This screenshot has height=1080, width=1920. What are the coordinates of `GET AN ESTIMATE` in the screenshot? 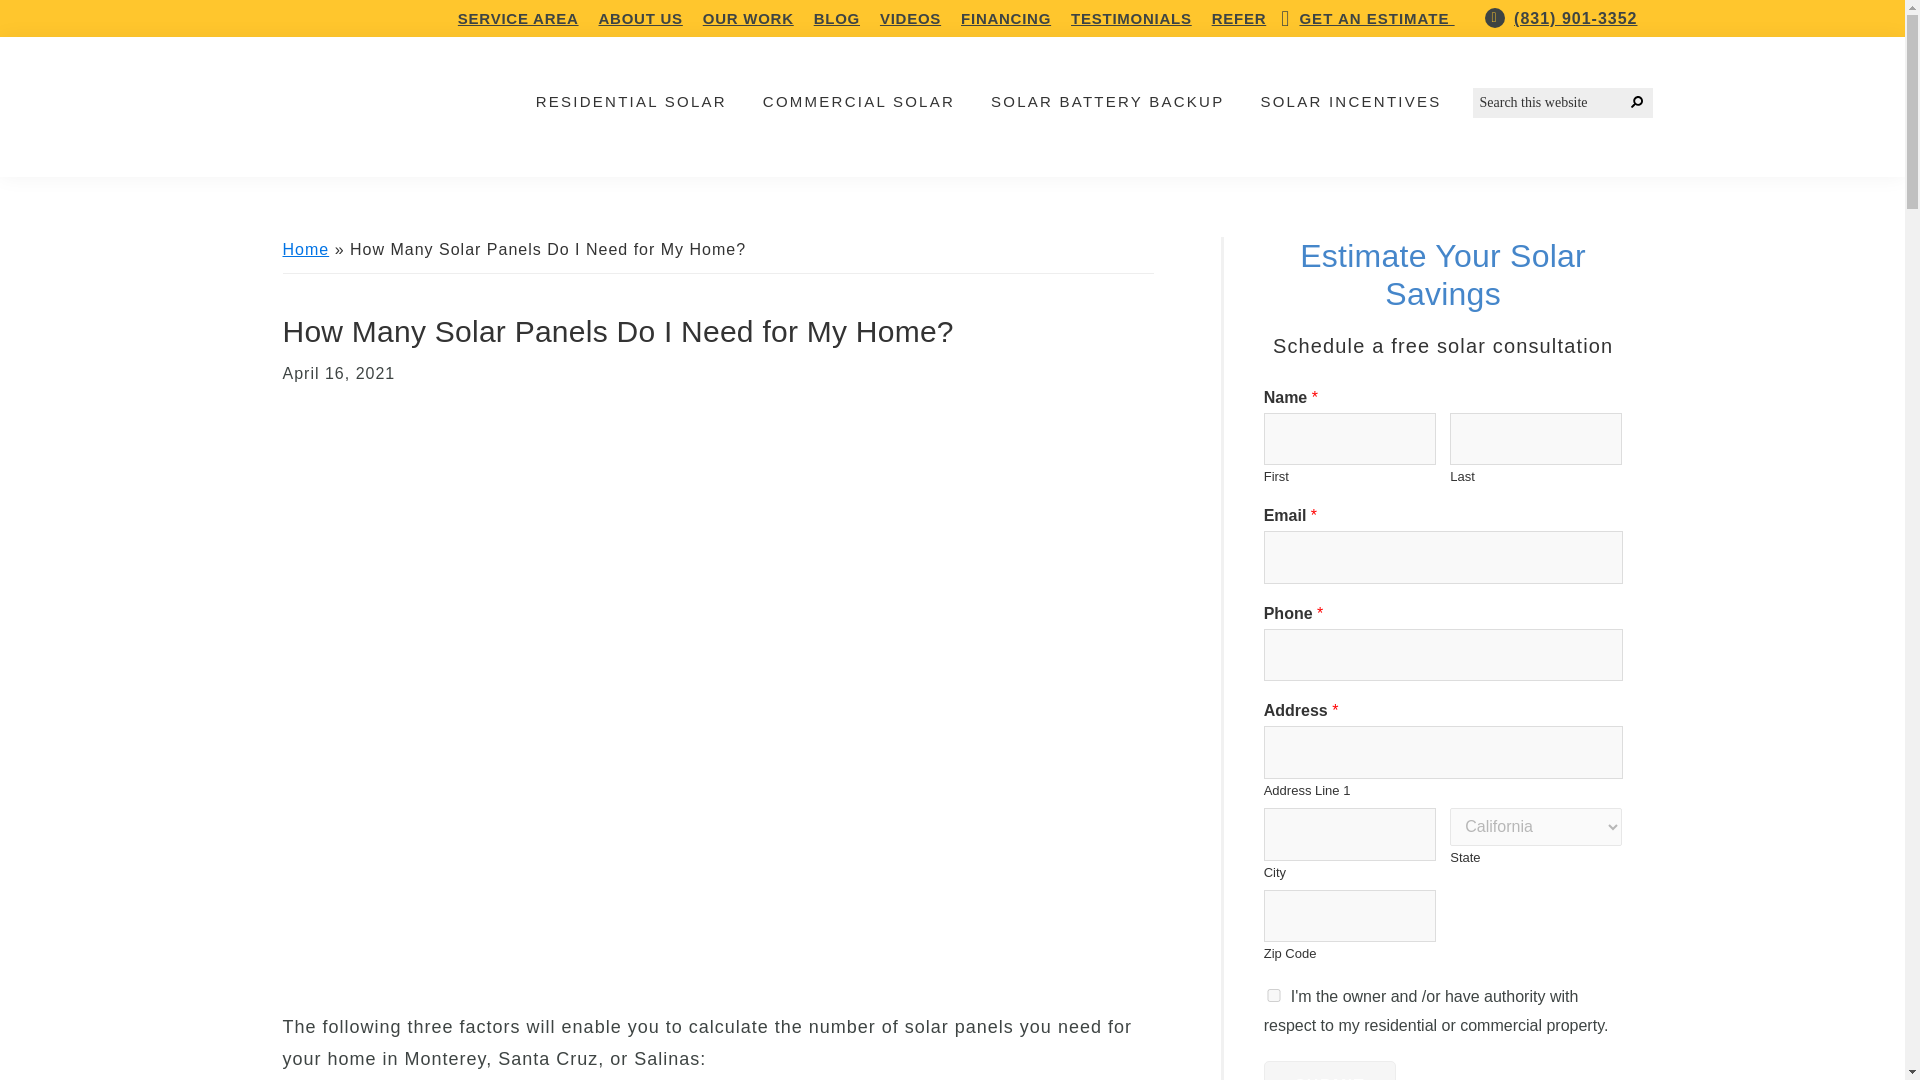 It's located at (1376, 18).